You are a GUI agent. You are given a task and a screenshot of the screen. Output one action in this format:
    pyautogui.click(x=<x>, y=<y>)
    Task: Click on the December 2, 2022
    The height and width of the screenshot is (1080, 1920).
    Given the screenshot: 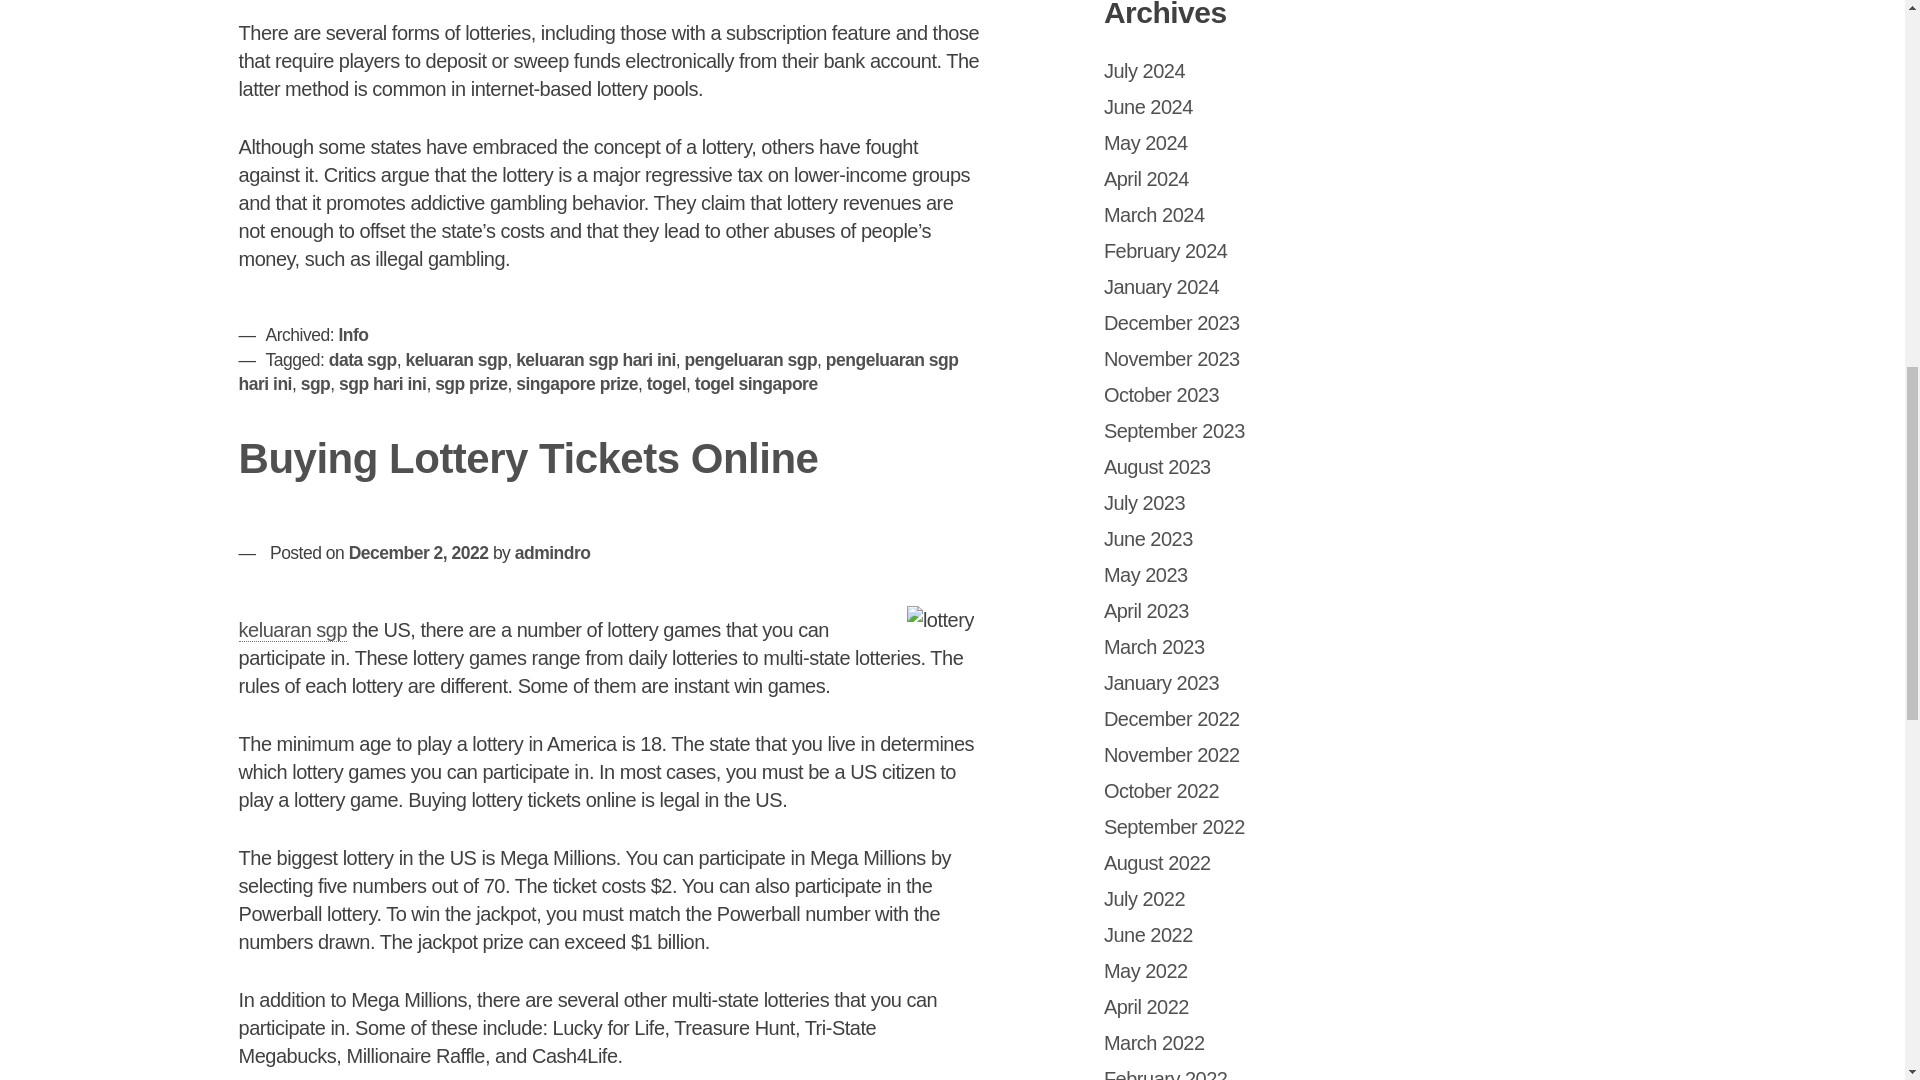 What is the action you would take?
    pyautogui.click(x=419, y=552)
    